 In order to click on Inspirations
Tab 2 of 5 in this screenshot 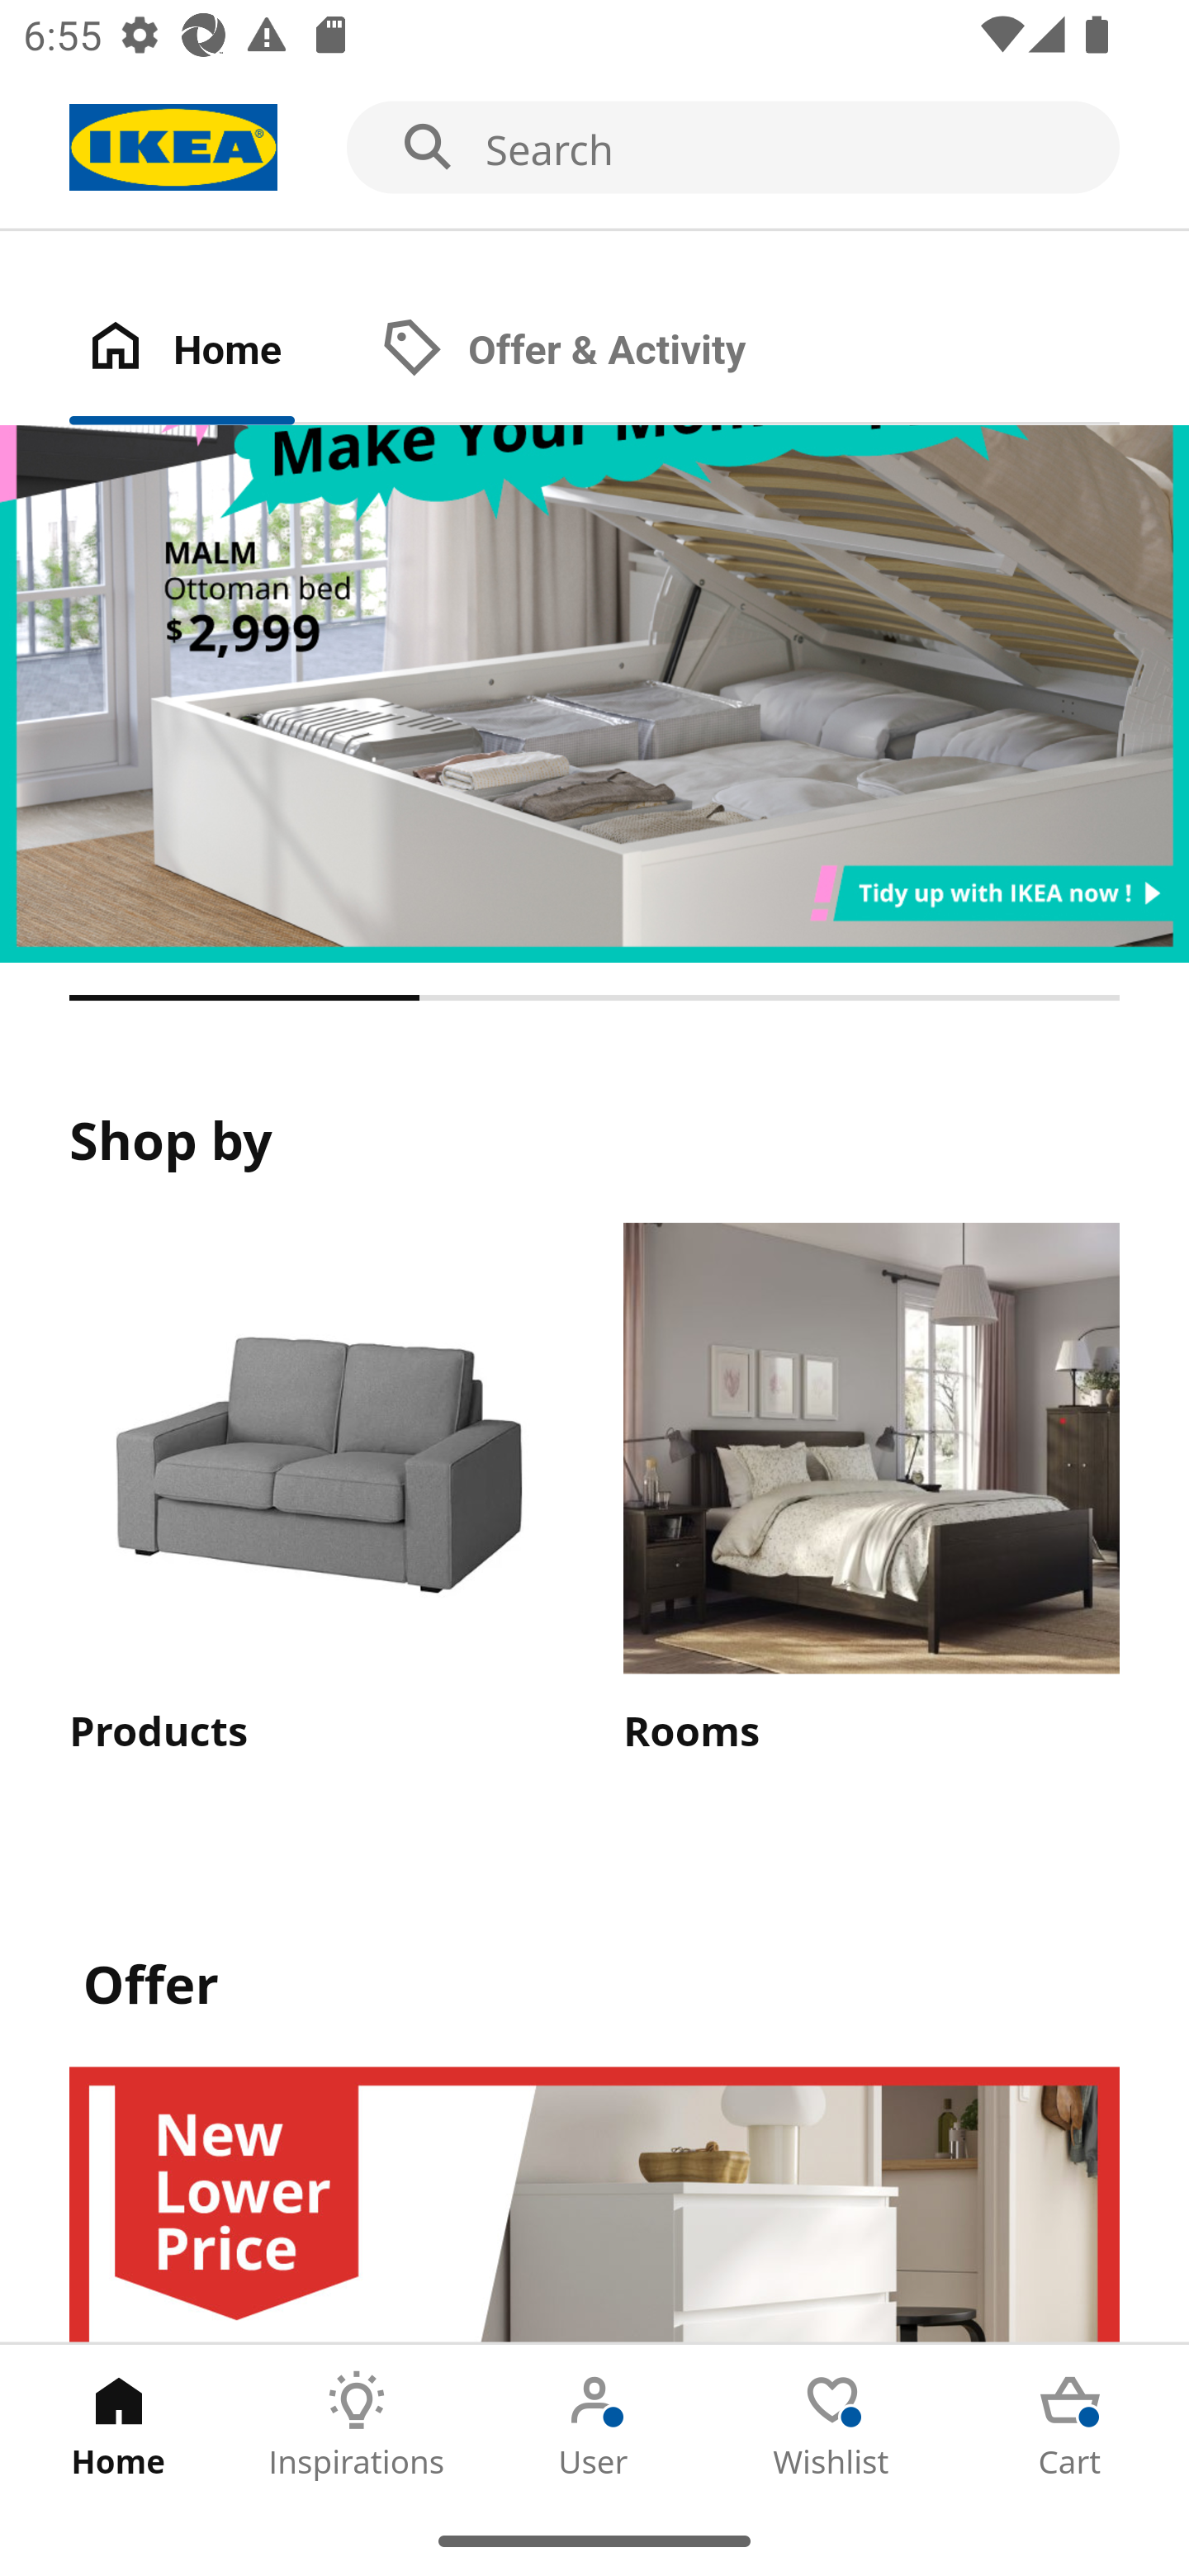, I will do `click(357, 2425)`.